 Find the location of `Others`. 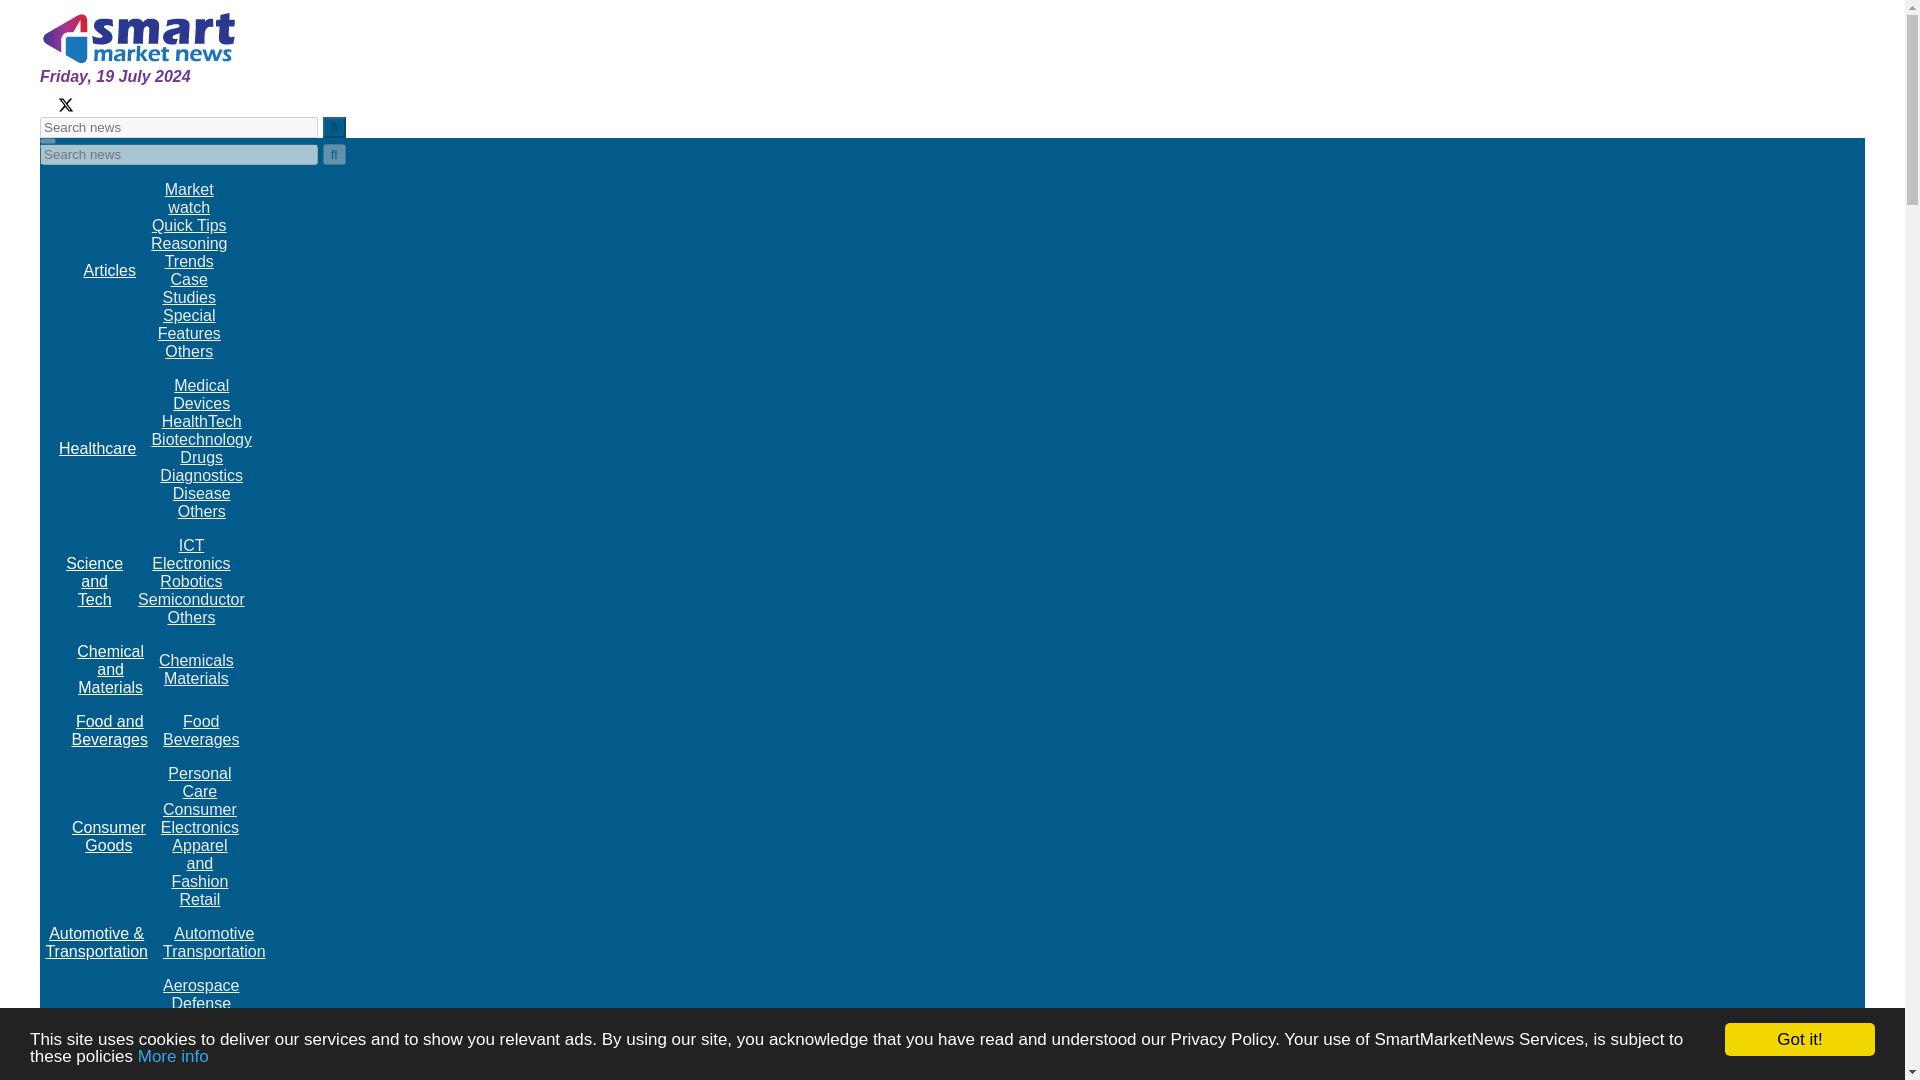

Others is located at coordinates (191, 618).